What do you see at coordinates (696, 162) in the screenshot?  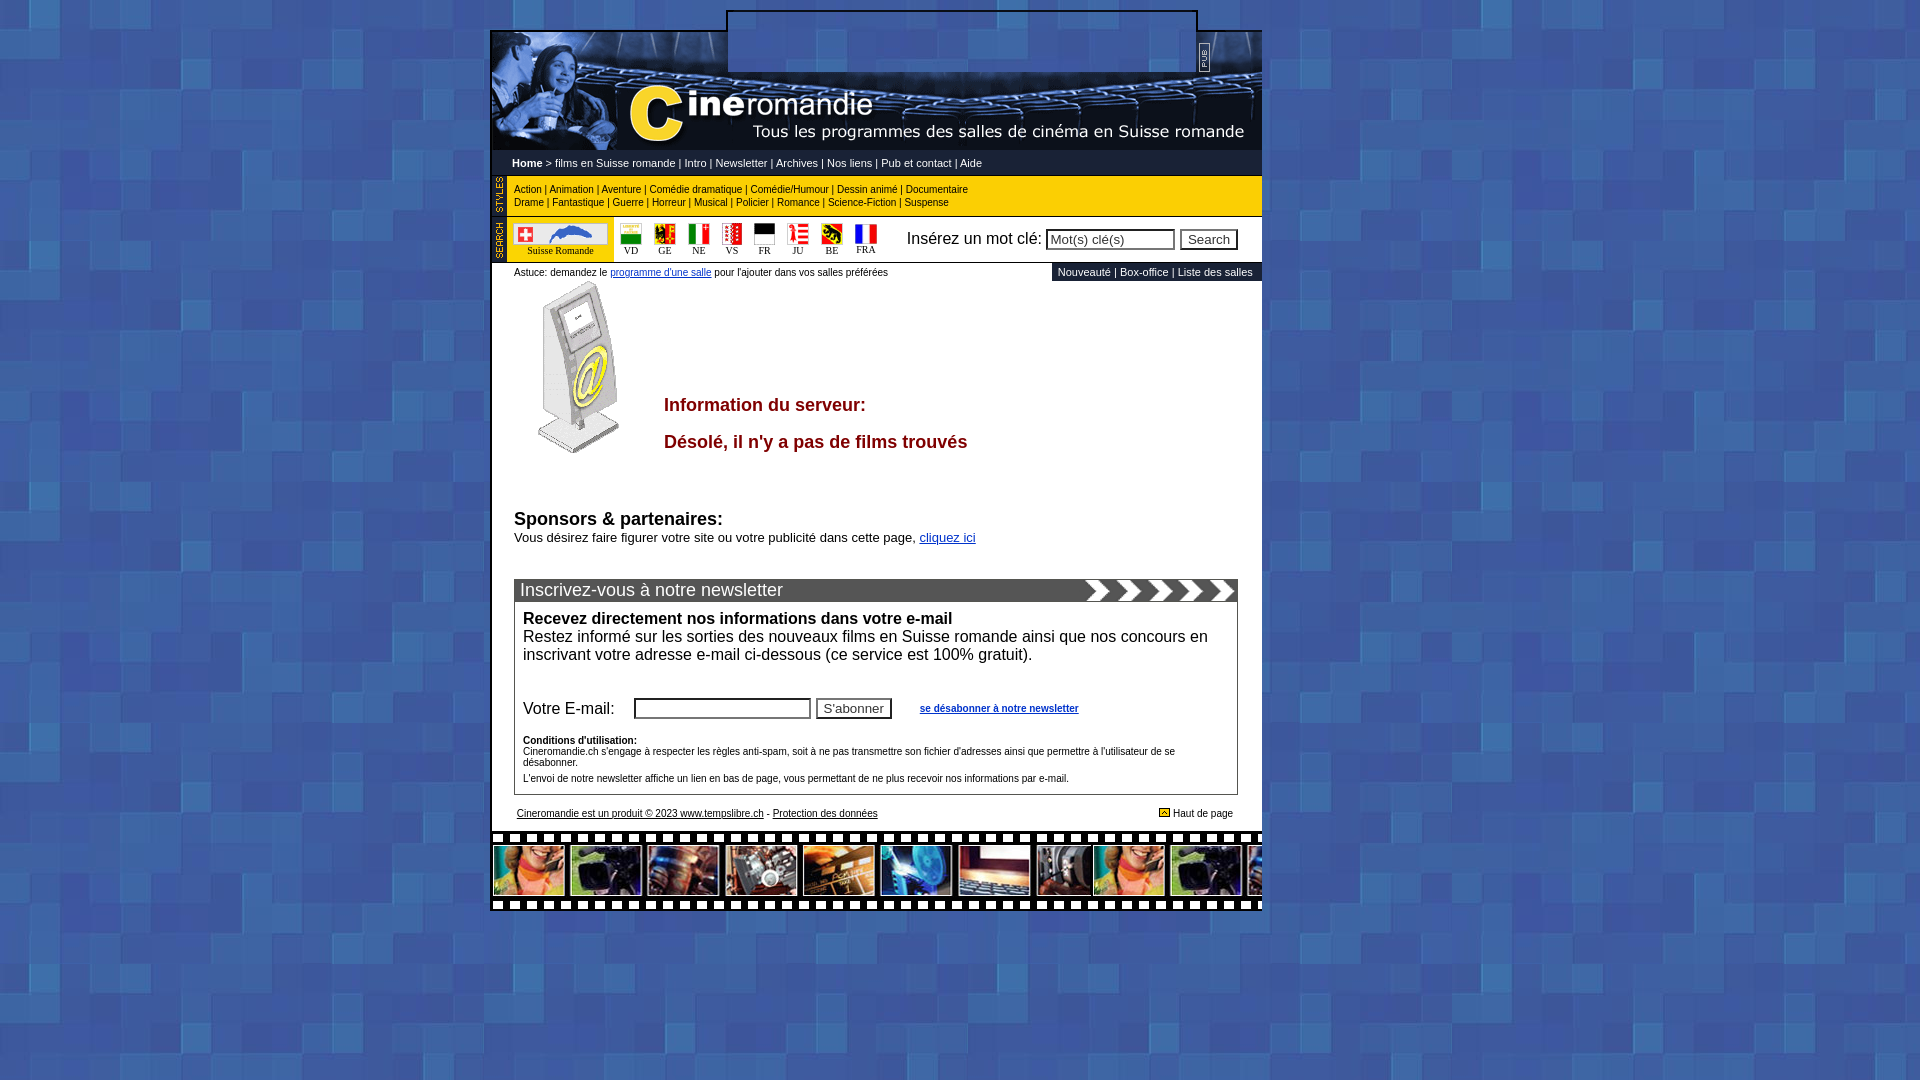 I see `Intro` at bounding box center [696, 162].